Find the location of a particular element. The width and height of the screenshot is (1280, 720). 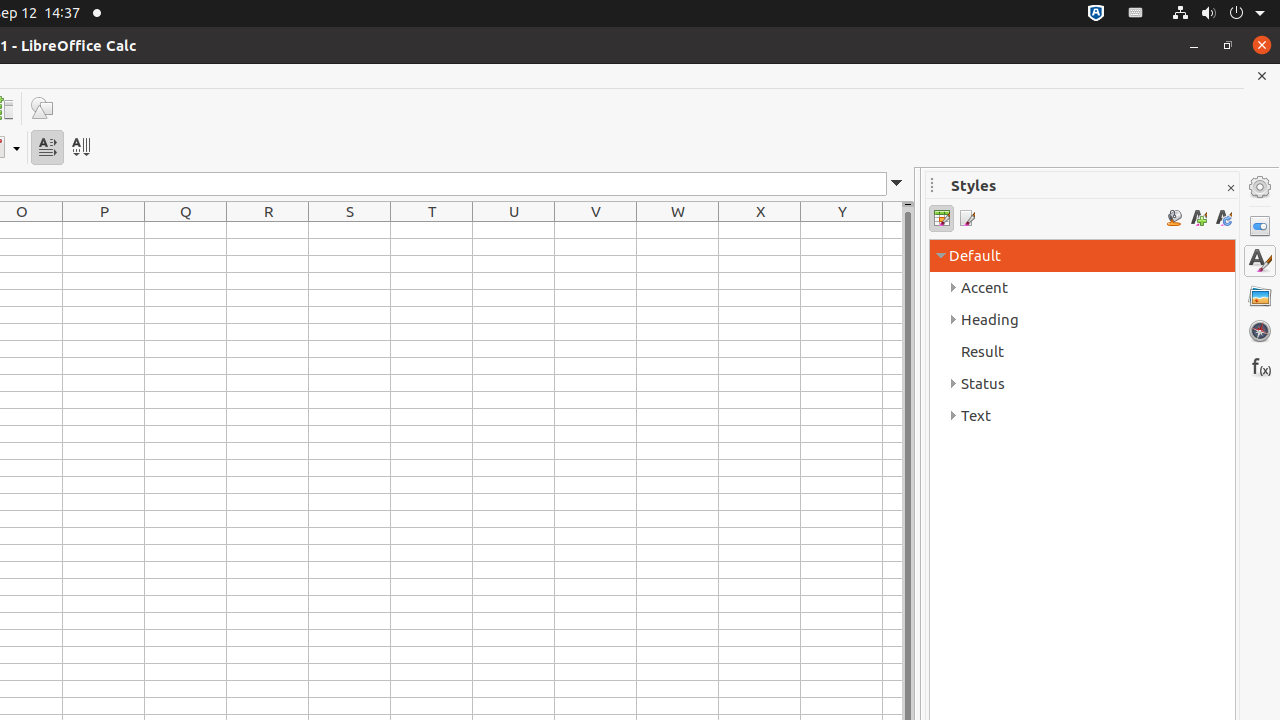

Cell Styles is located at coordinates (942, 218).